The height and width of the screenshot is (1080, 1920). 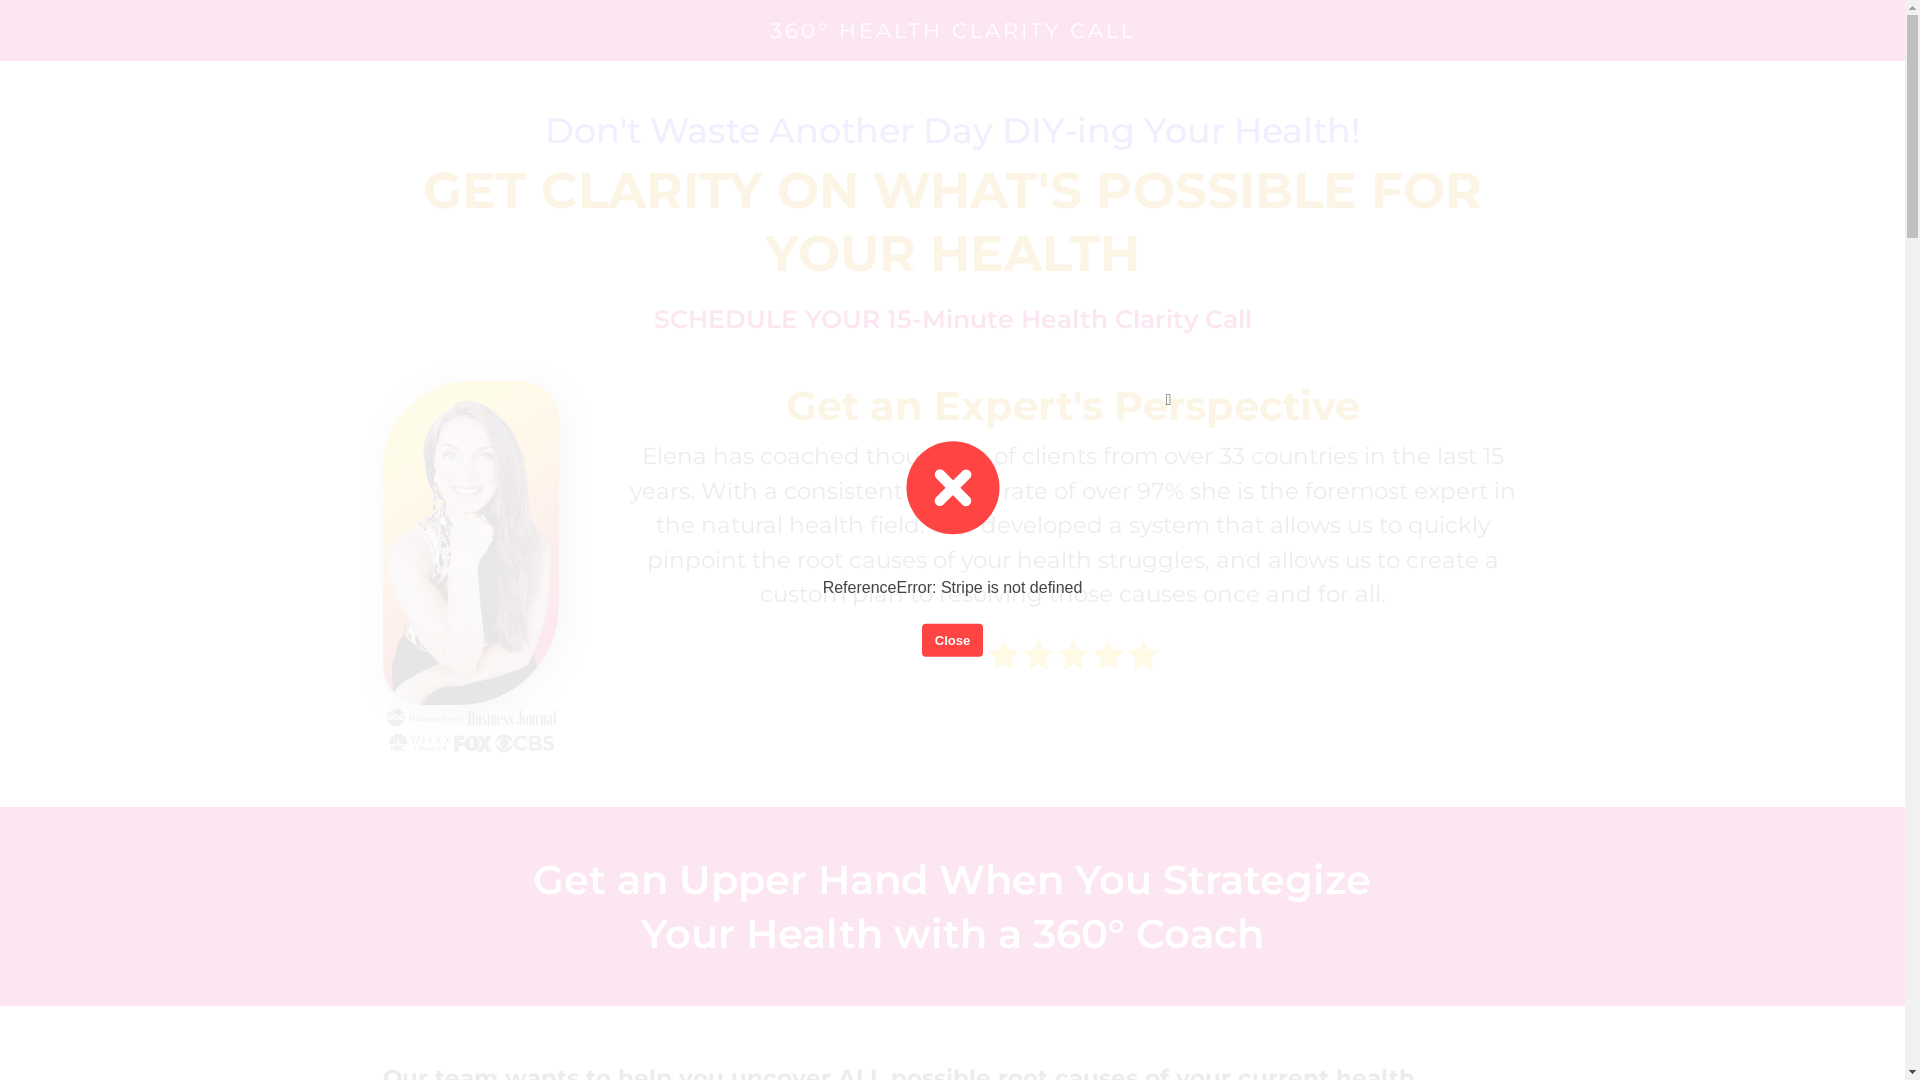 What do you see at coordinates (952, 640) in the screenshot?
I see `Close` at bounding box center [952, 640].